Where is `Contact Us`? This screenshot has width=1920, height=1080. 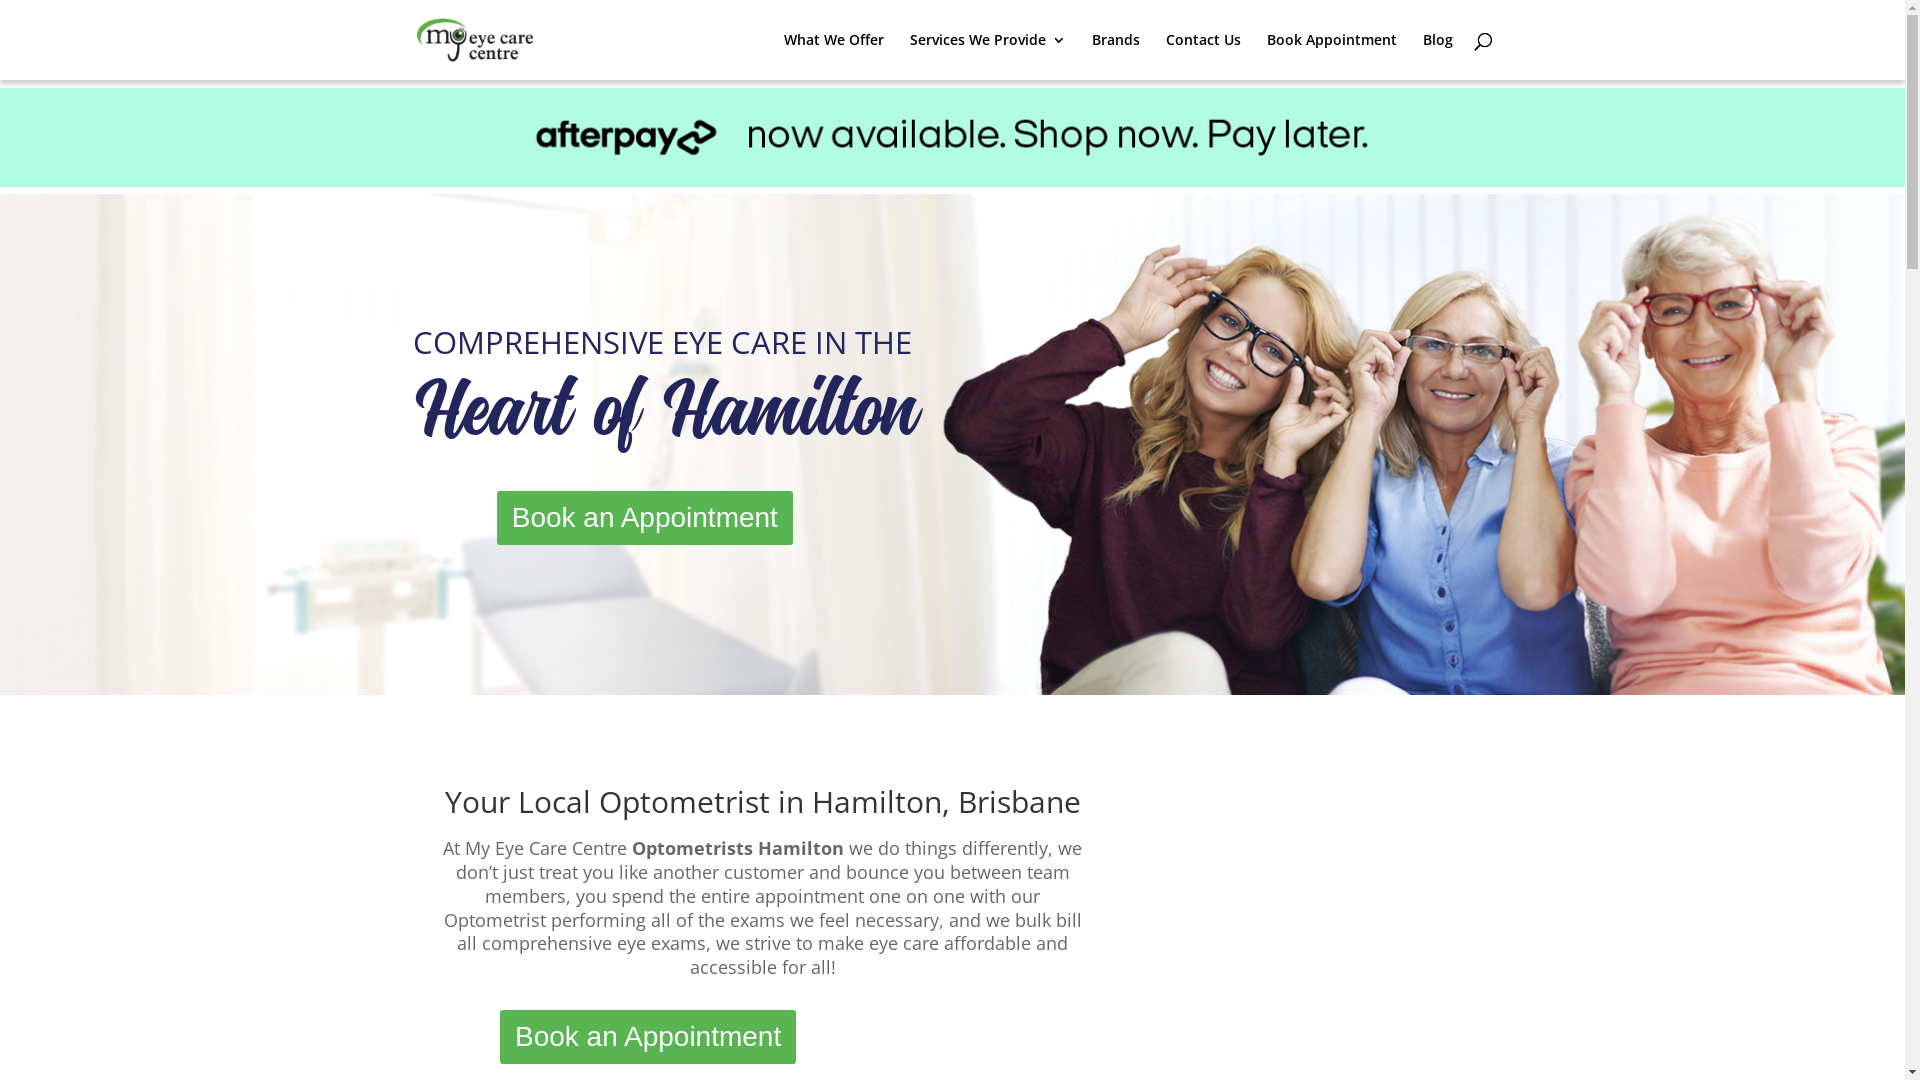
Contact Us is located at coordinates (1204, 56).